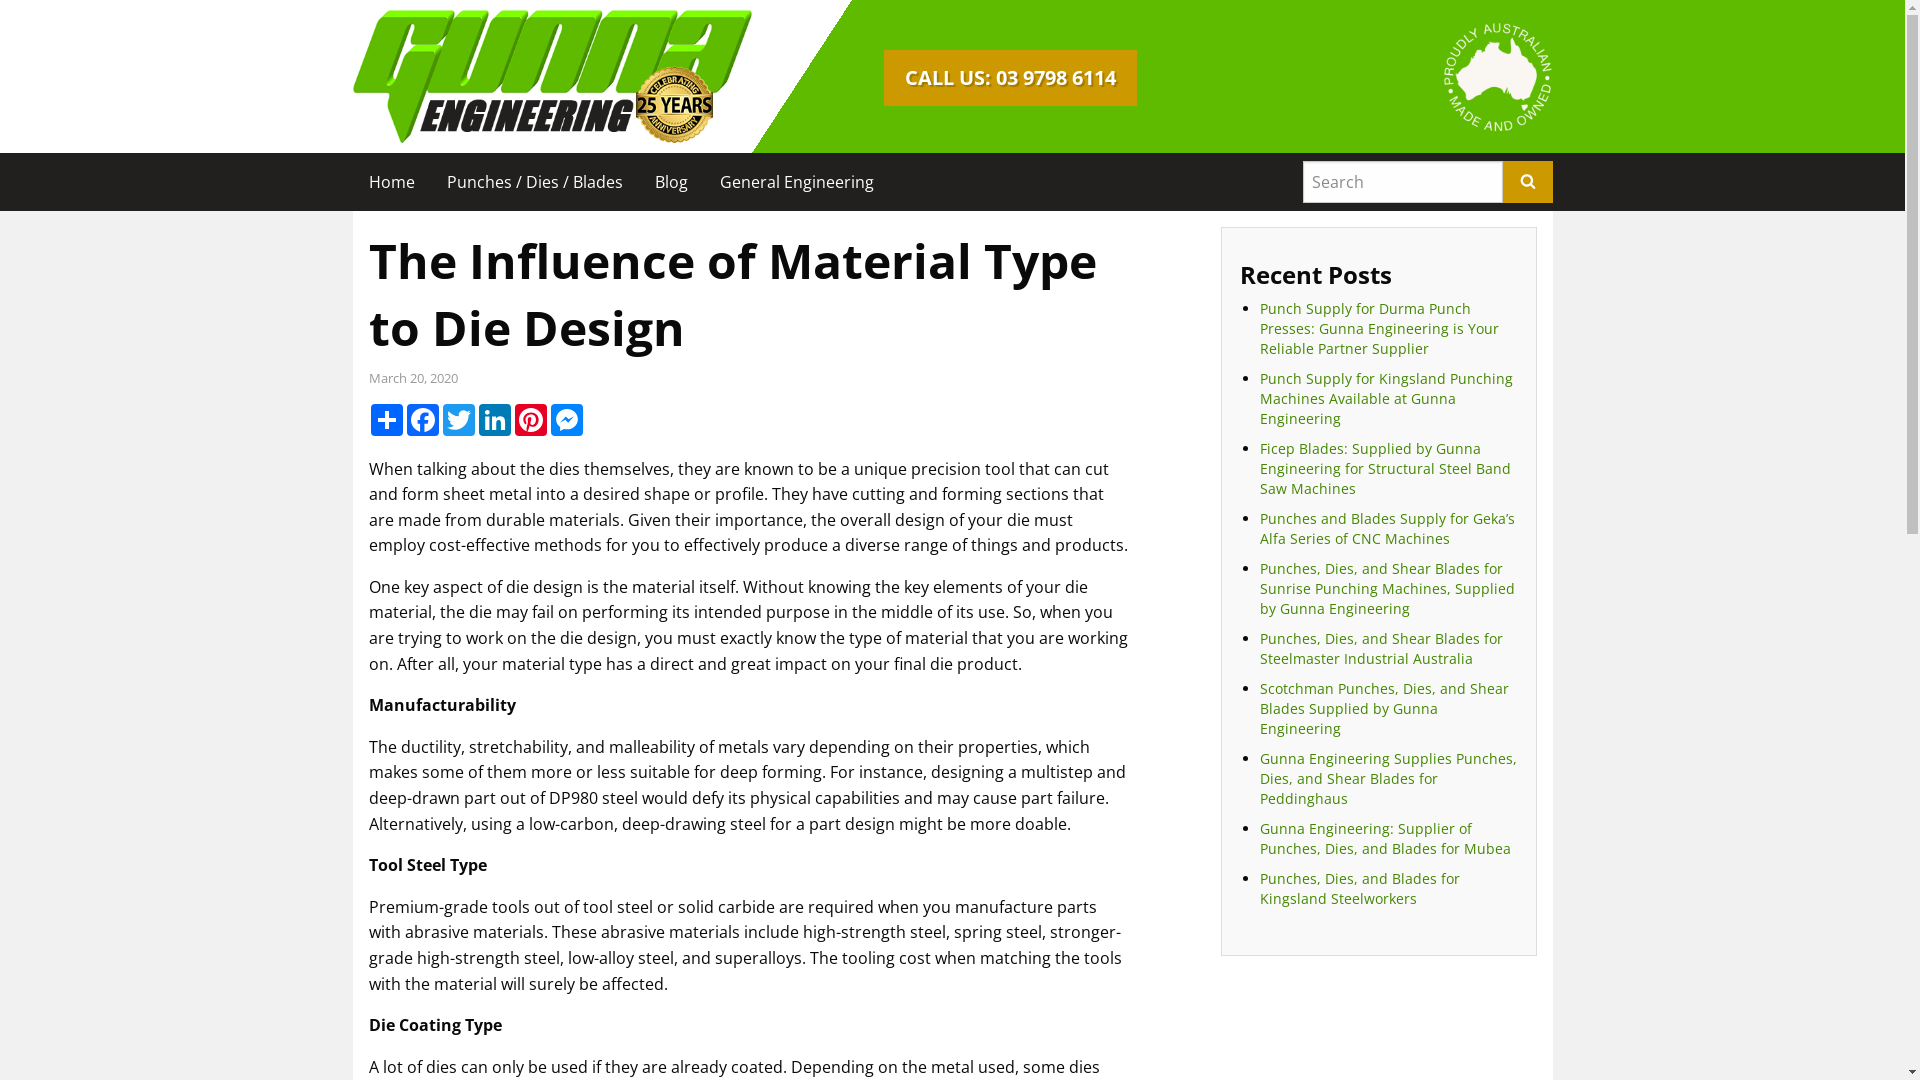 The width and height of the screenshot is (1920, 1080). What do you see at coordinates (1360, 888) in the screenshot?
I see `Punches, Dies, and Blades for Kingsland Steelworkers` at bounding box center [1360, 888].